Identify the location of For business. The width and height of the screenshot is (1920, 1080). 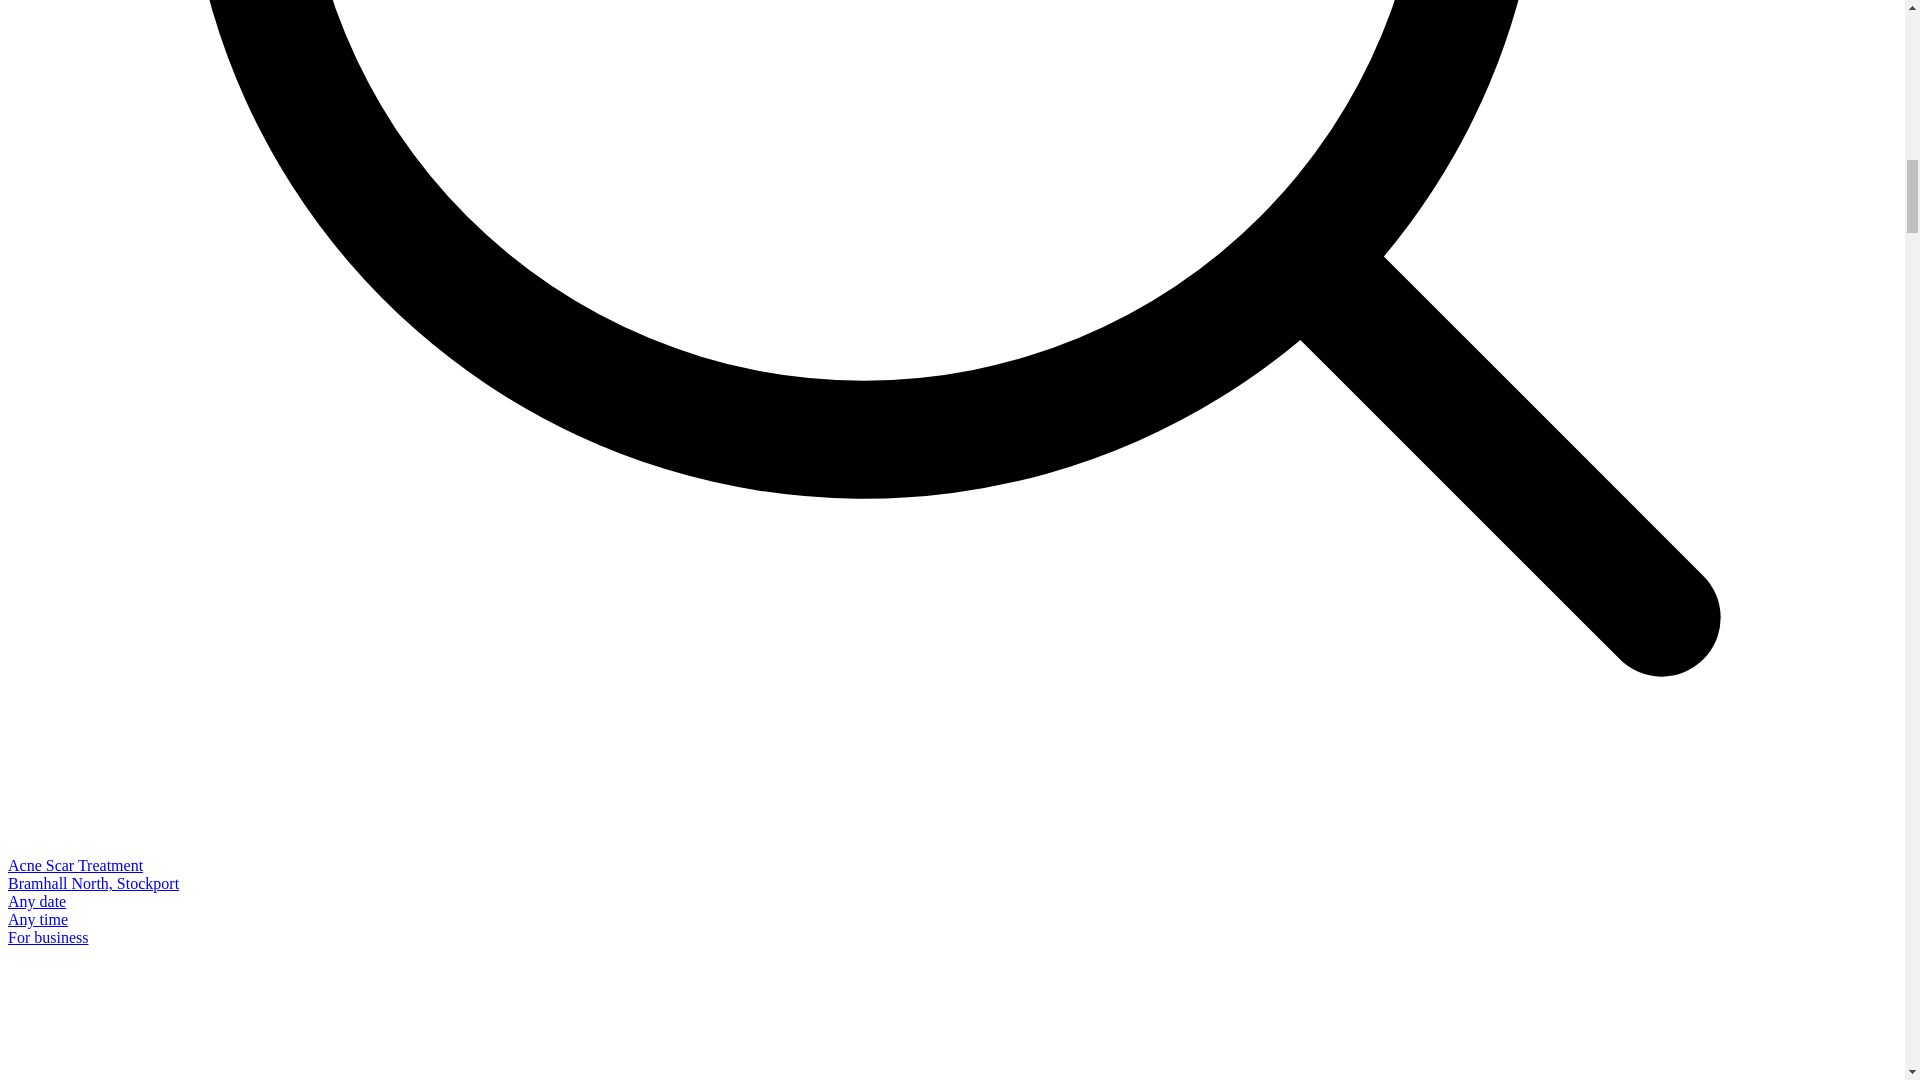
(48, 937).